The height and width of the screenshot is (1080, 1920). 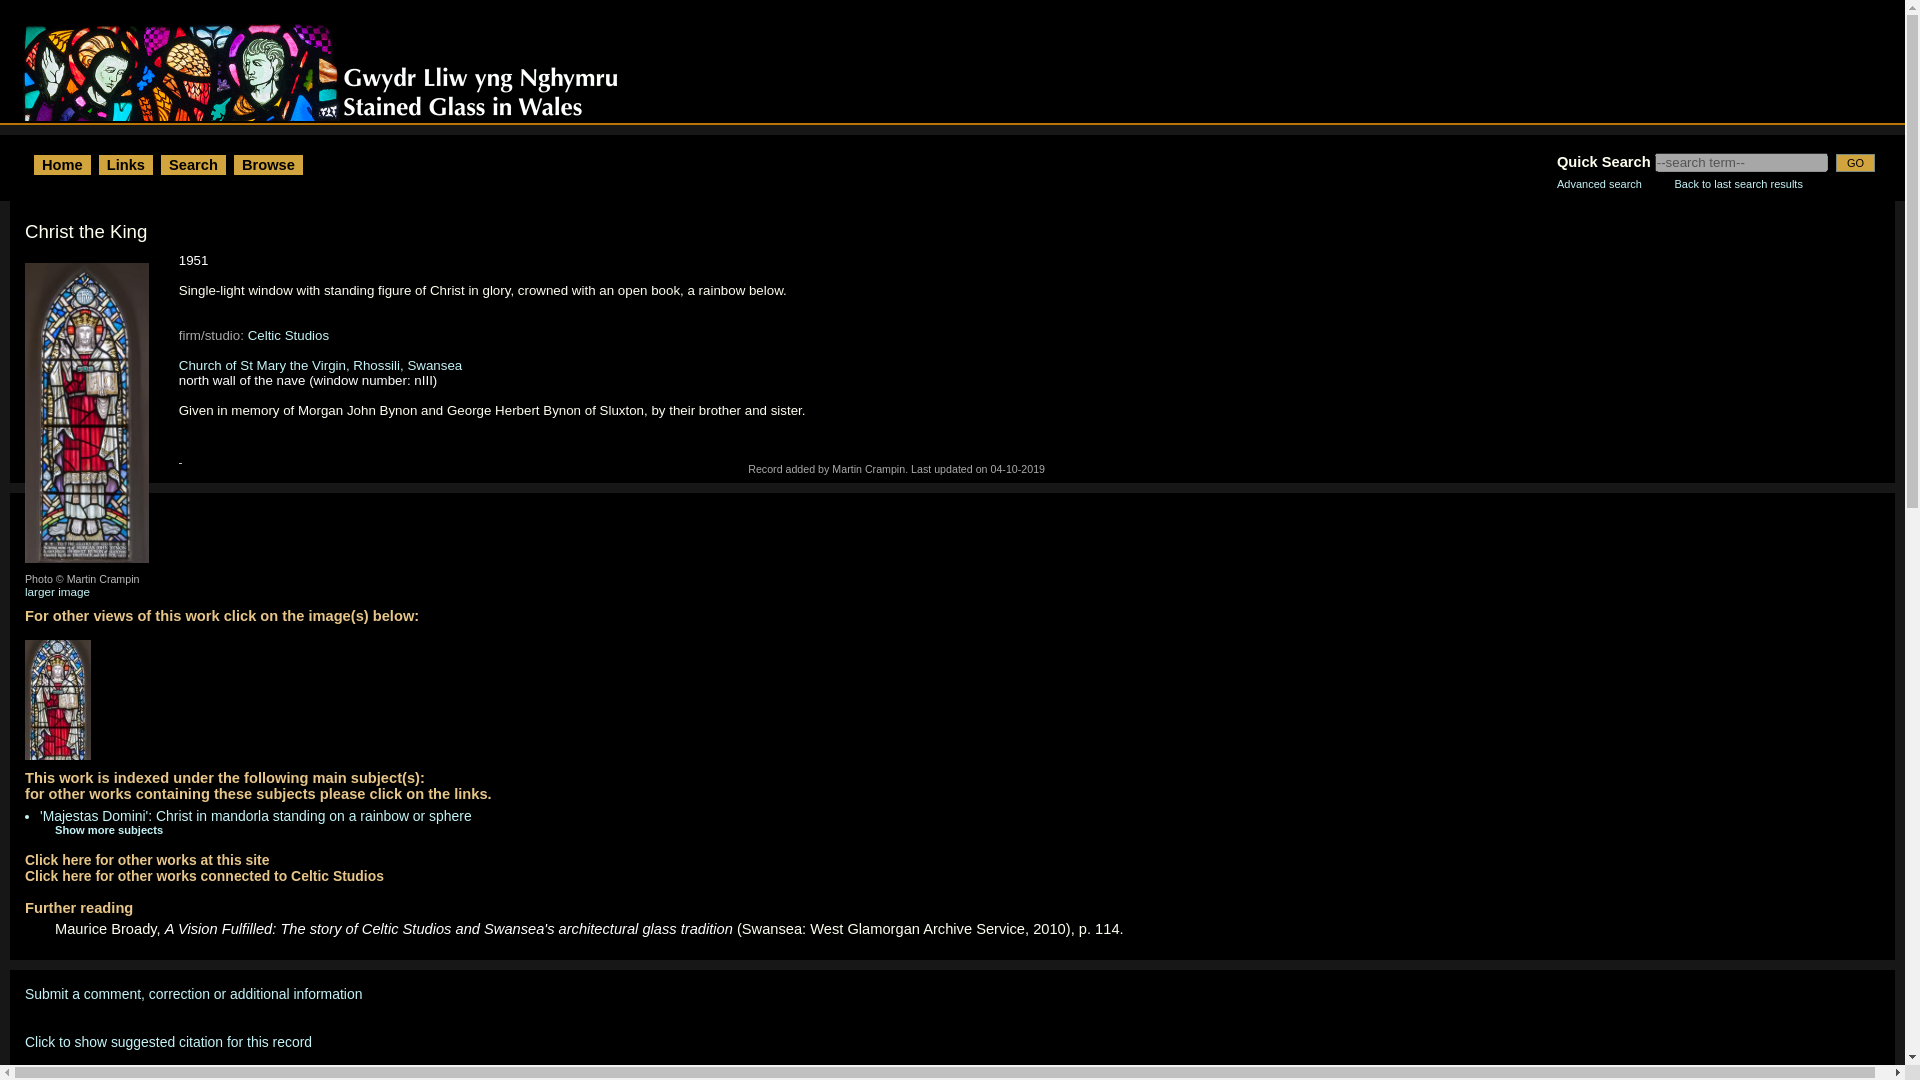 I want to click on Home, so click(x=62, y=164).